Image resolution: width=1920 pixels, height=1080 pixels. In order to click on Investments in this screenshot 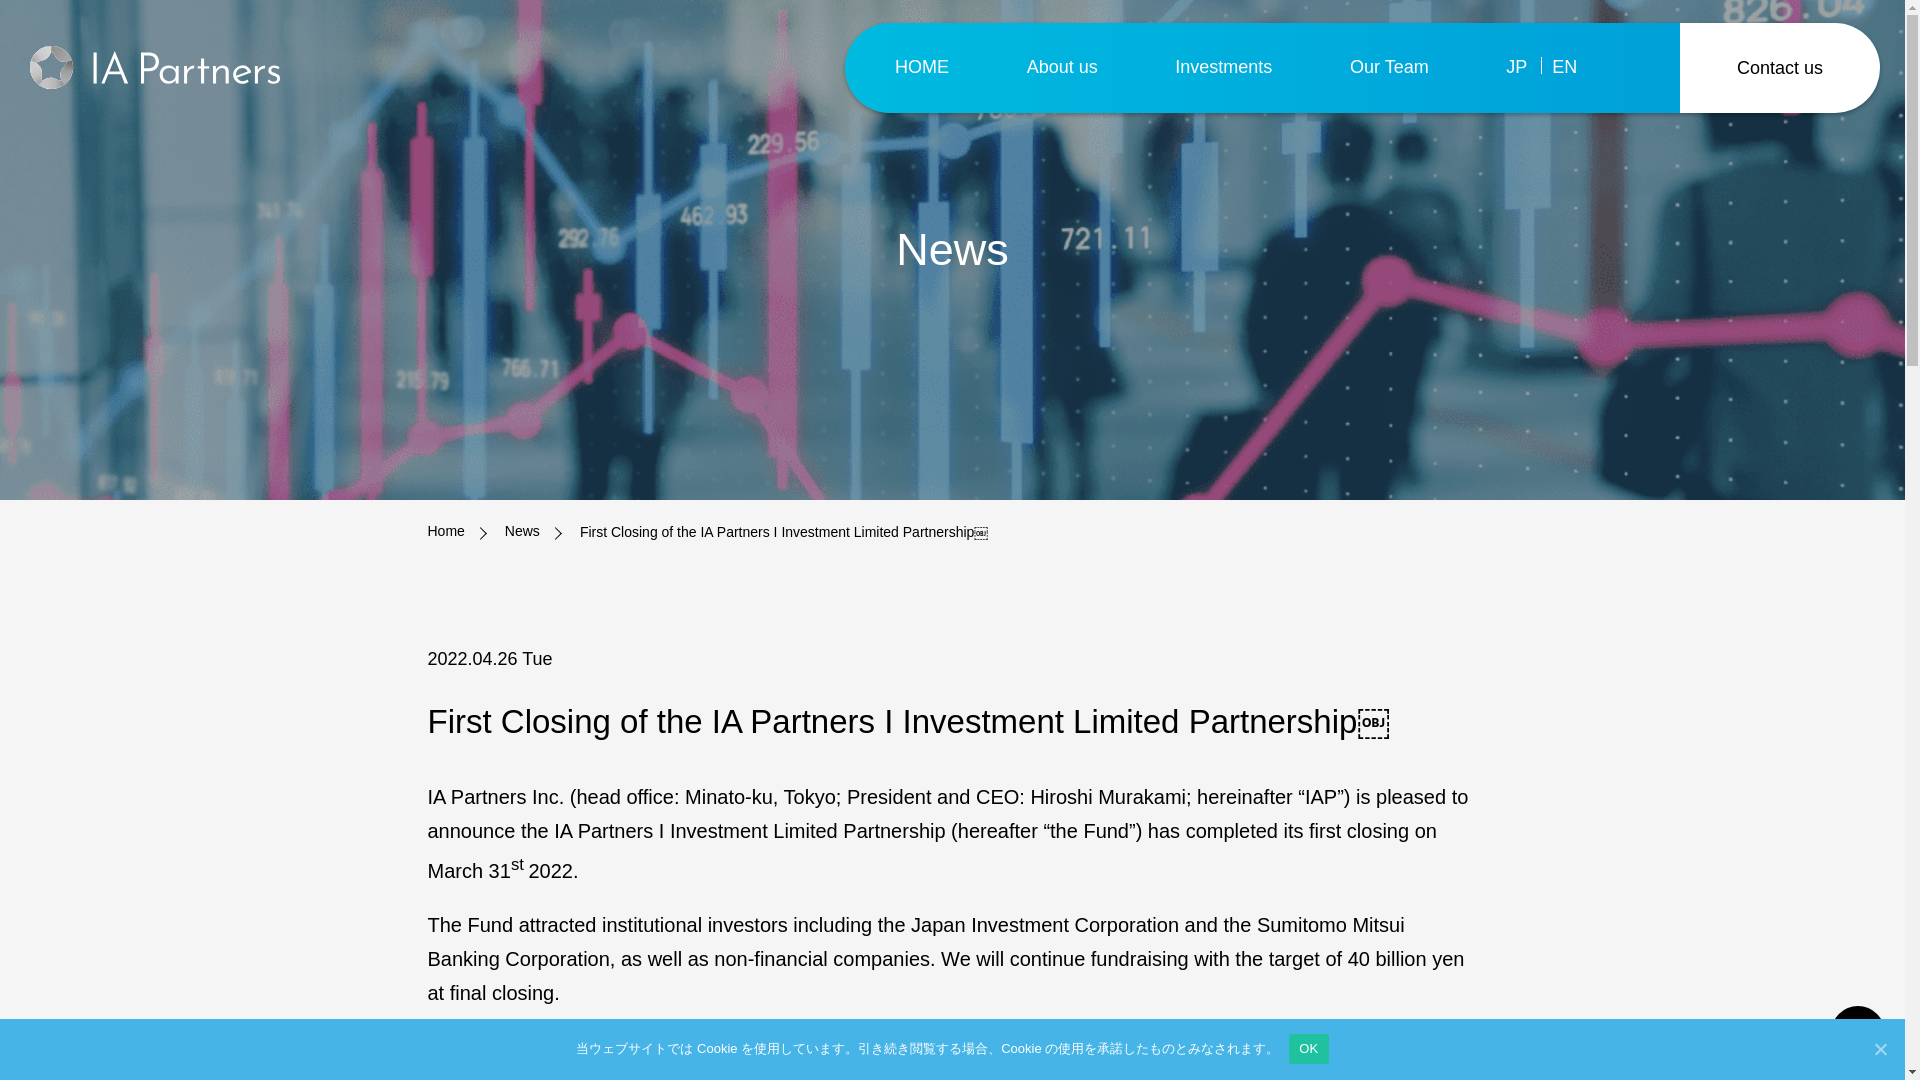, I will do `click(1223, 67)`.